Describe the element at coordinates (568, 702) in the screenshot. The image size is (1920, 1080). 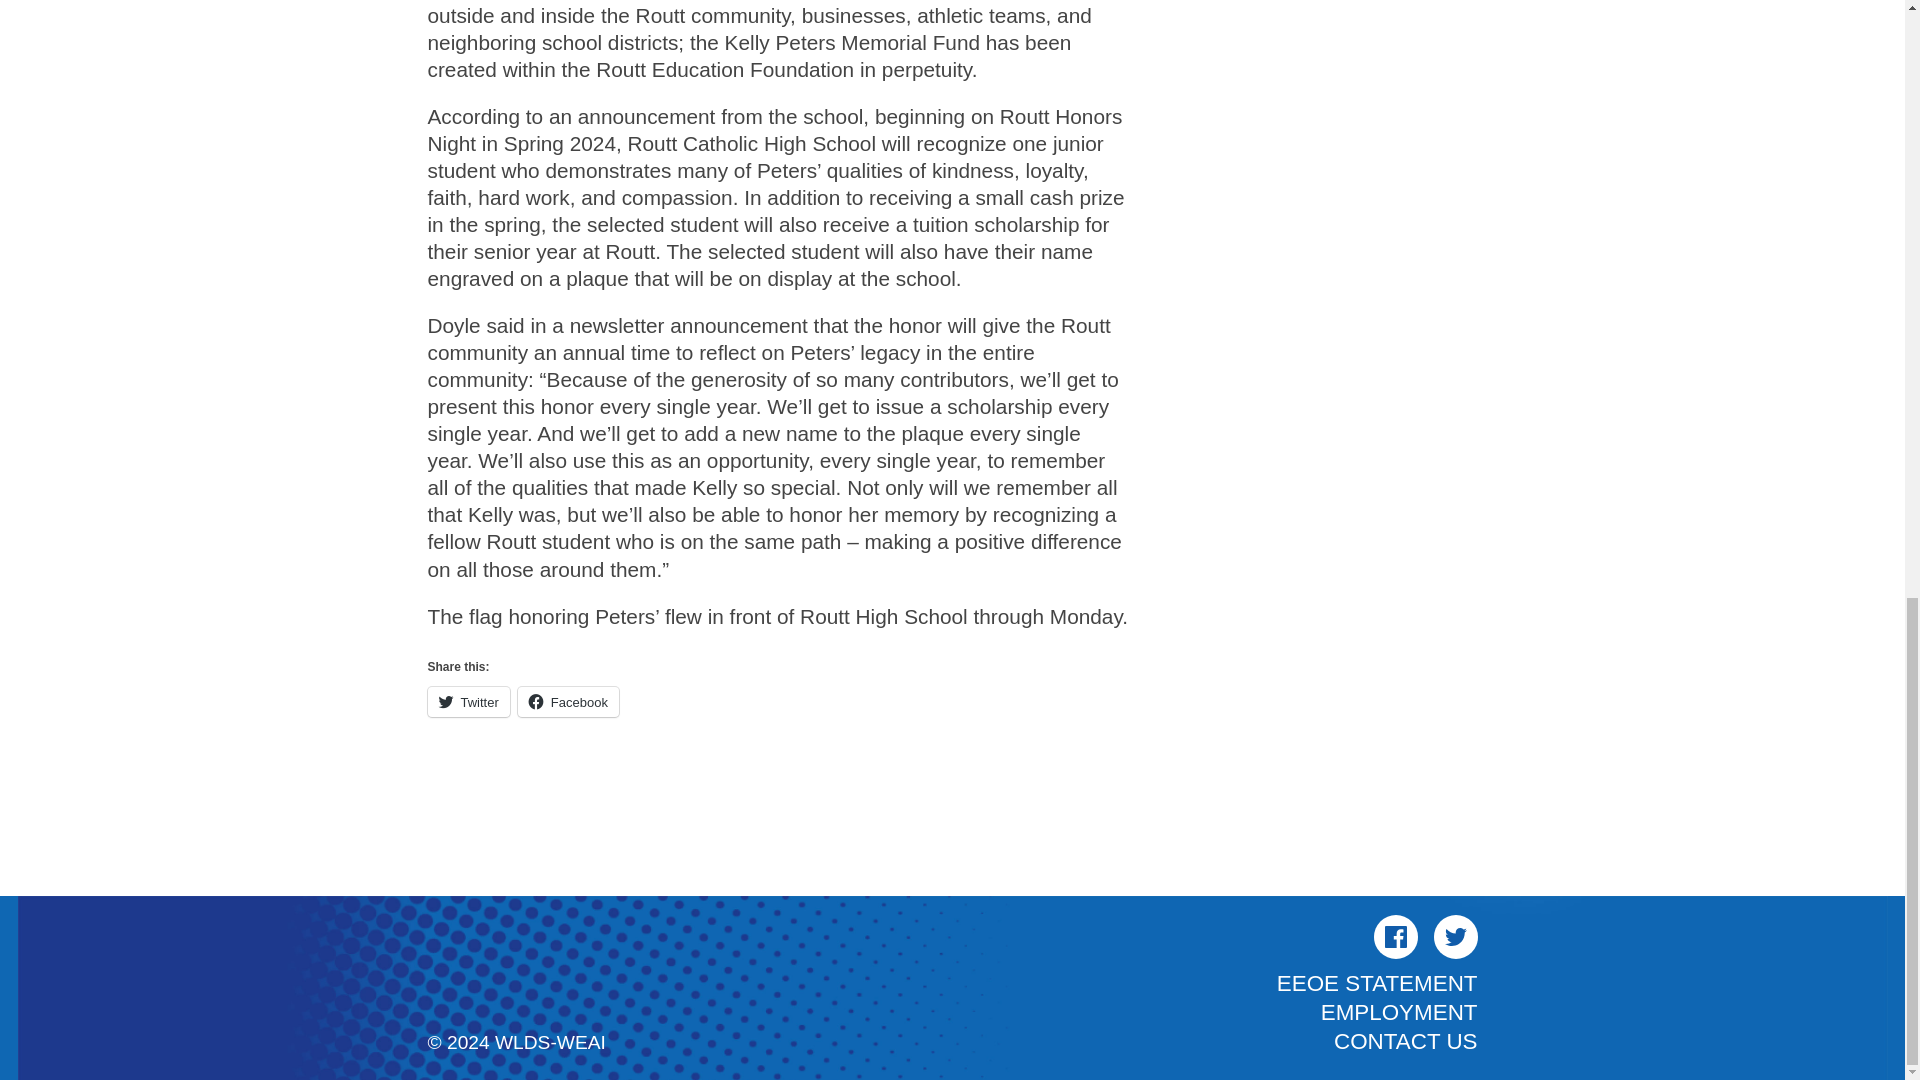
I see `Click to share on Facebook` at that location.